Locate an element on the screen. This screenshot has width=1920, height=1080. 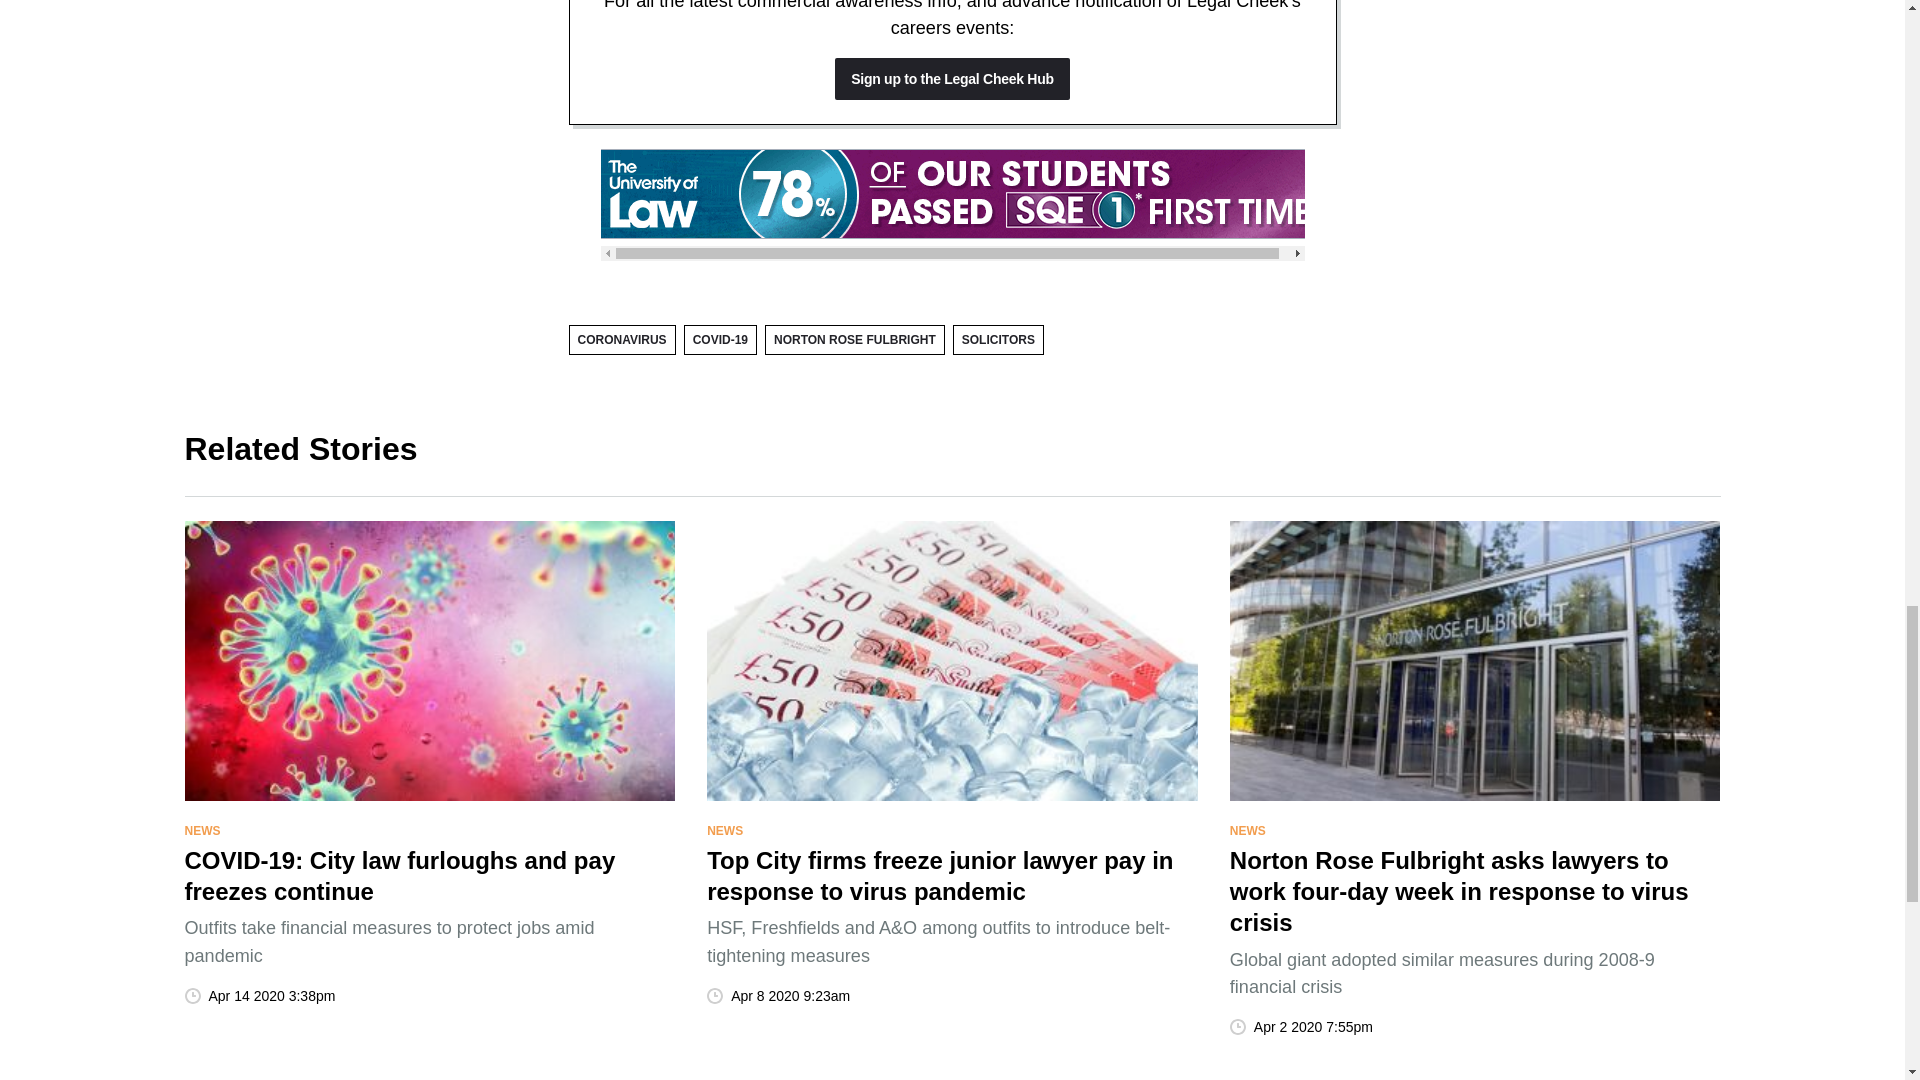
NORTON ROSE FULBRIGHT is located at coordinates (854, 340).